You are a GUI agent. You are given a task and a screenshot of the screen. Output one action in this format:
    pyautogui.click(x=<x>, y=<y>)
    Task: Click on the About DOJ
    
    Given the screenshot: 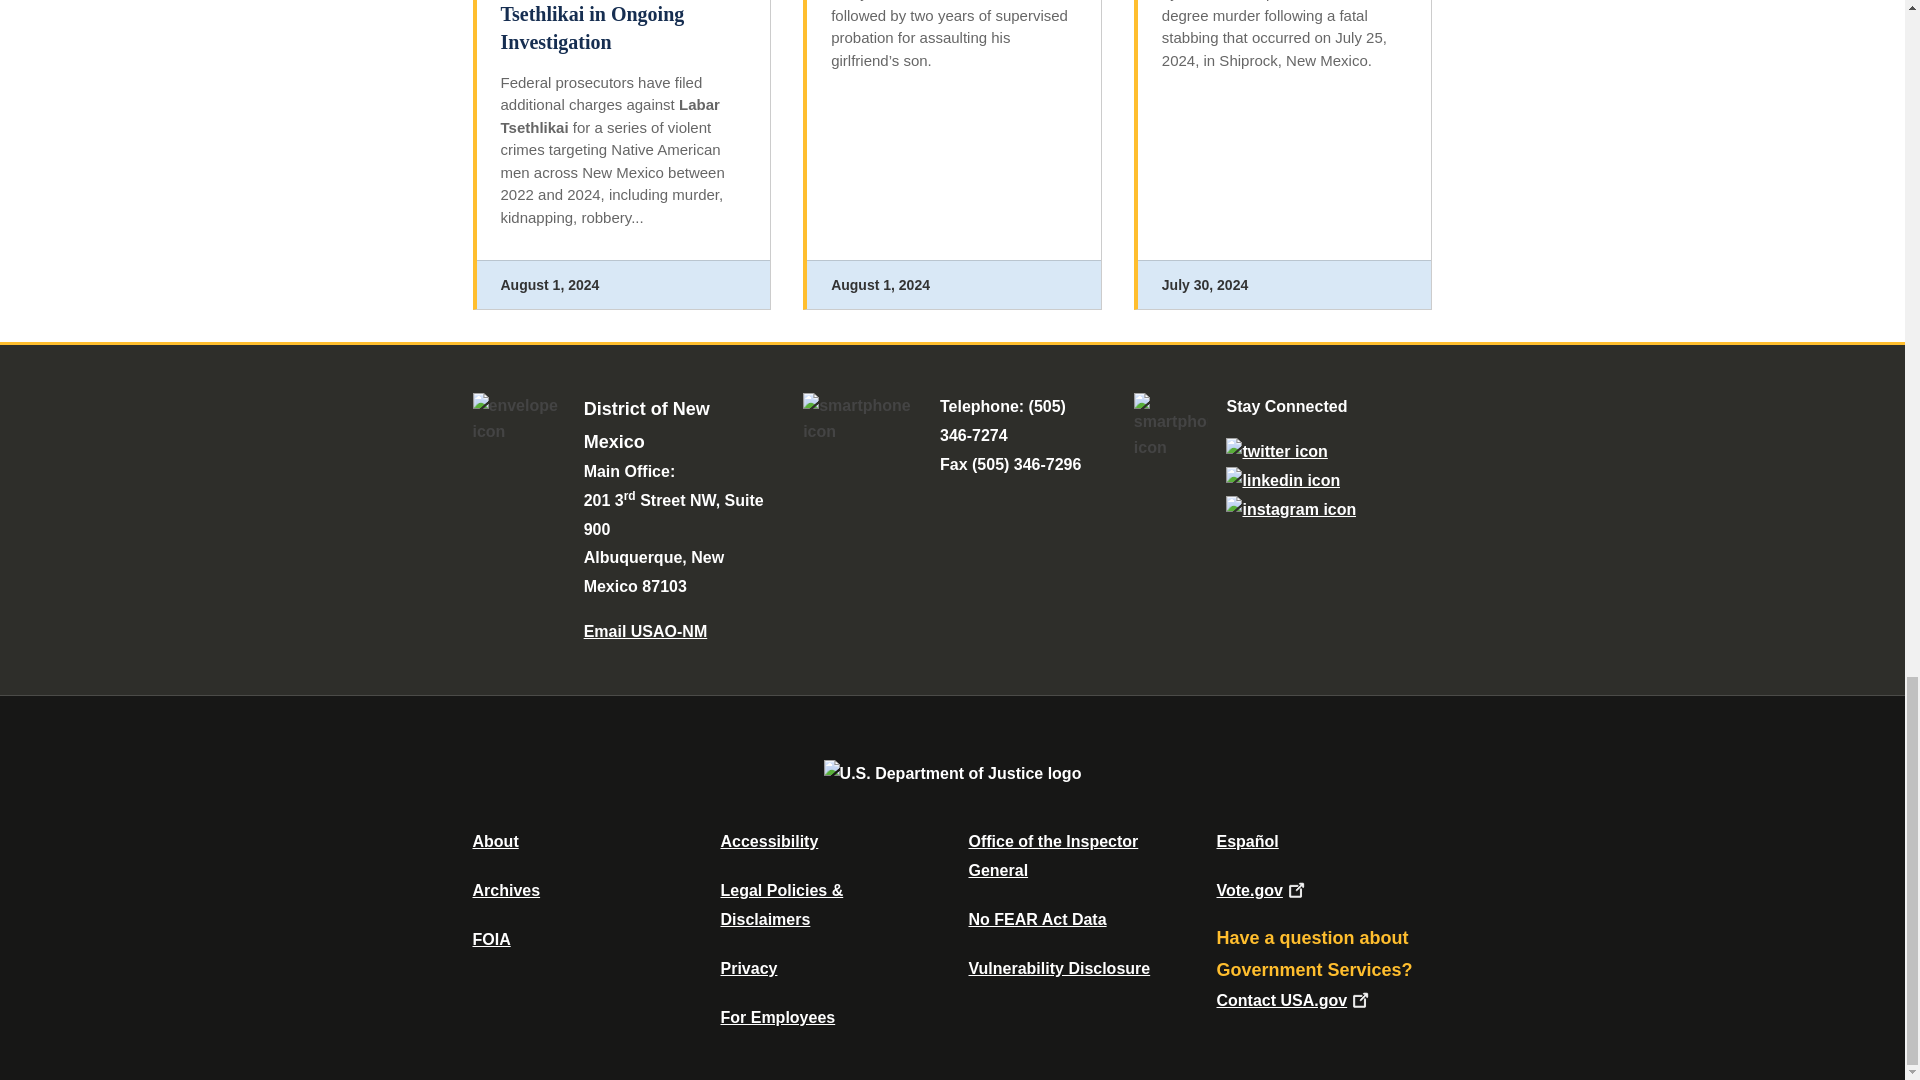 What is the action you would take?
    pyautogui.click(x=495, y=840)
    